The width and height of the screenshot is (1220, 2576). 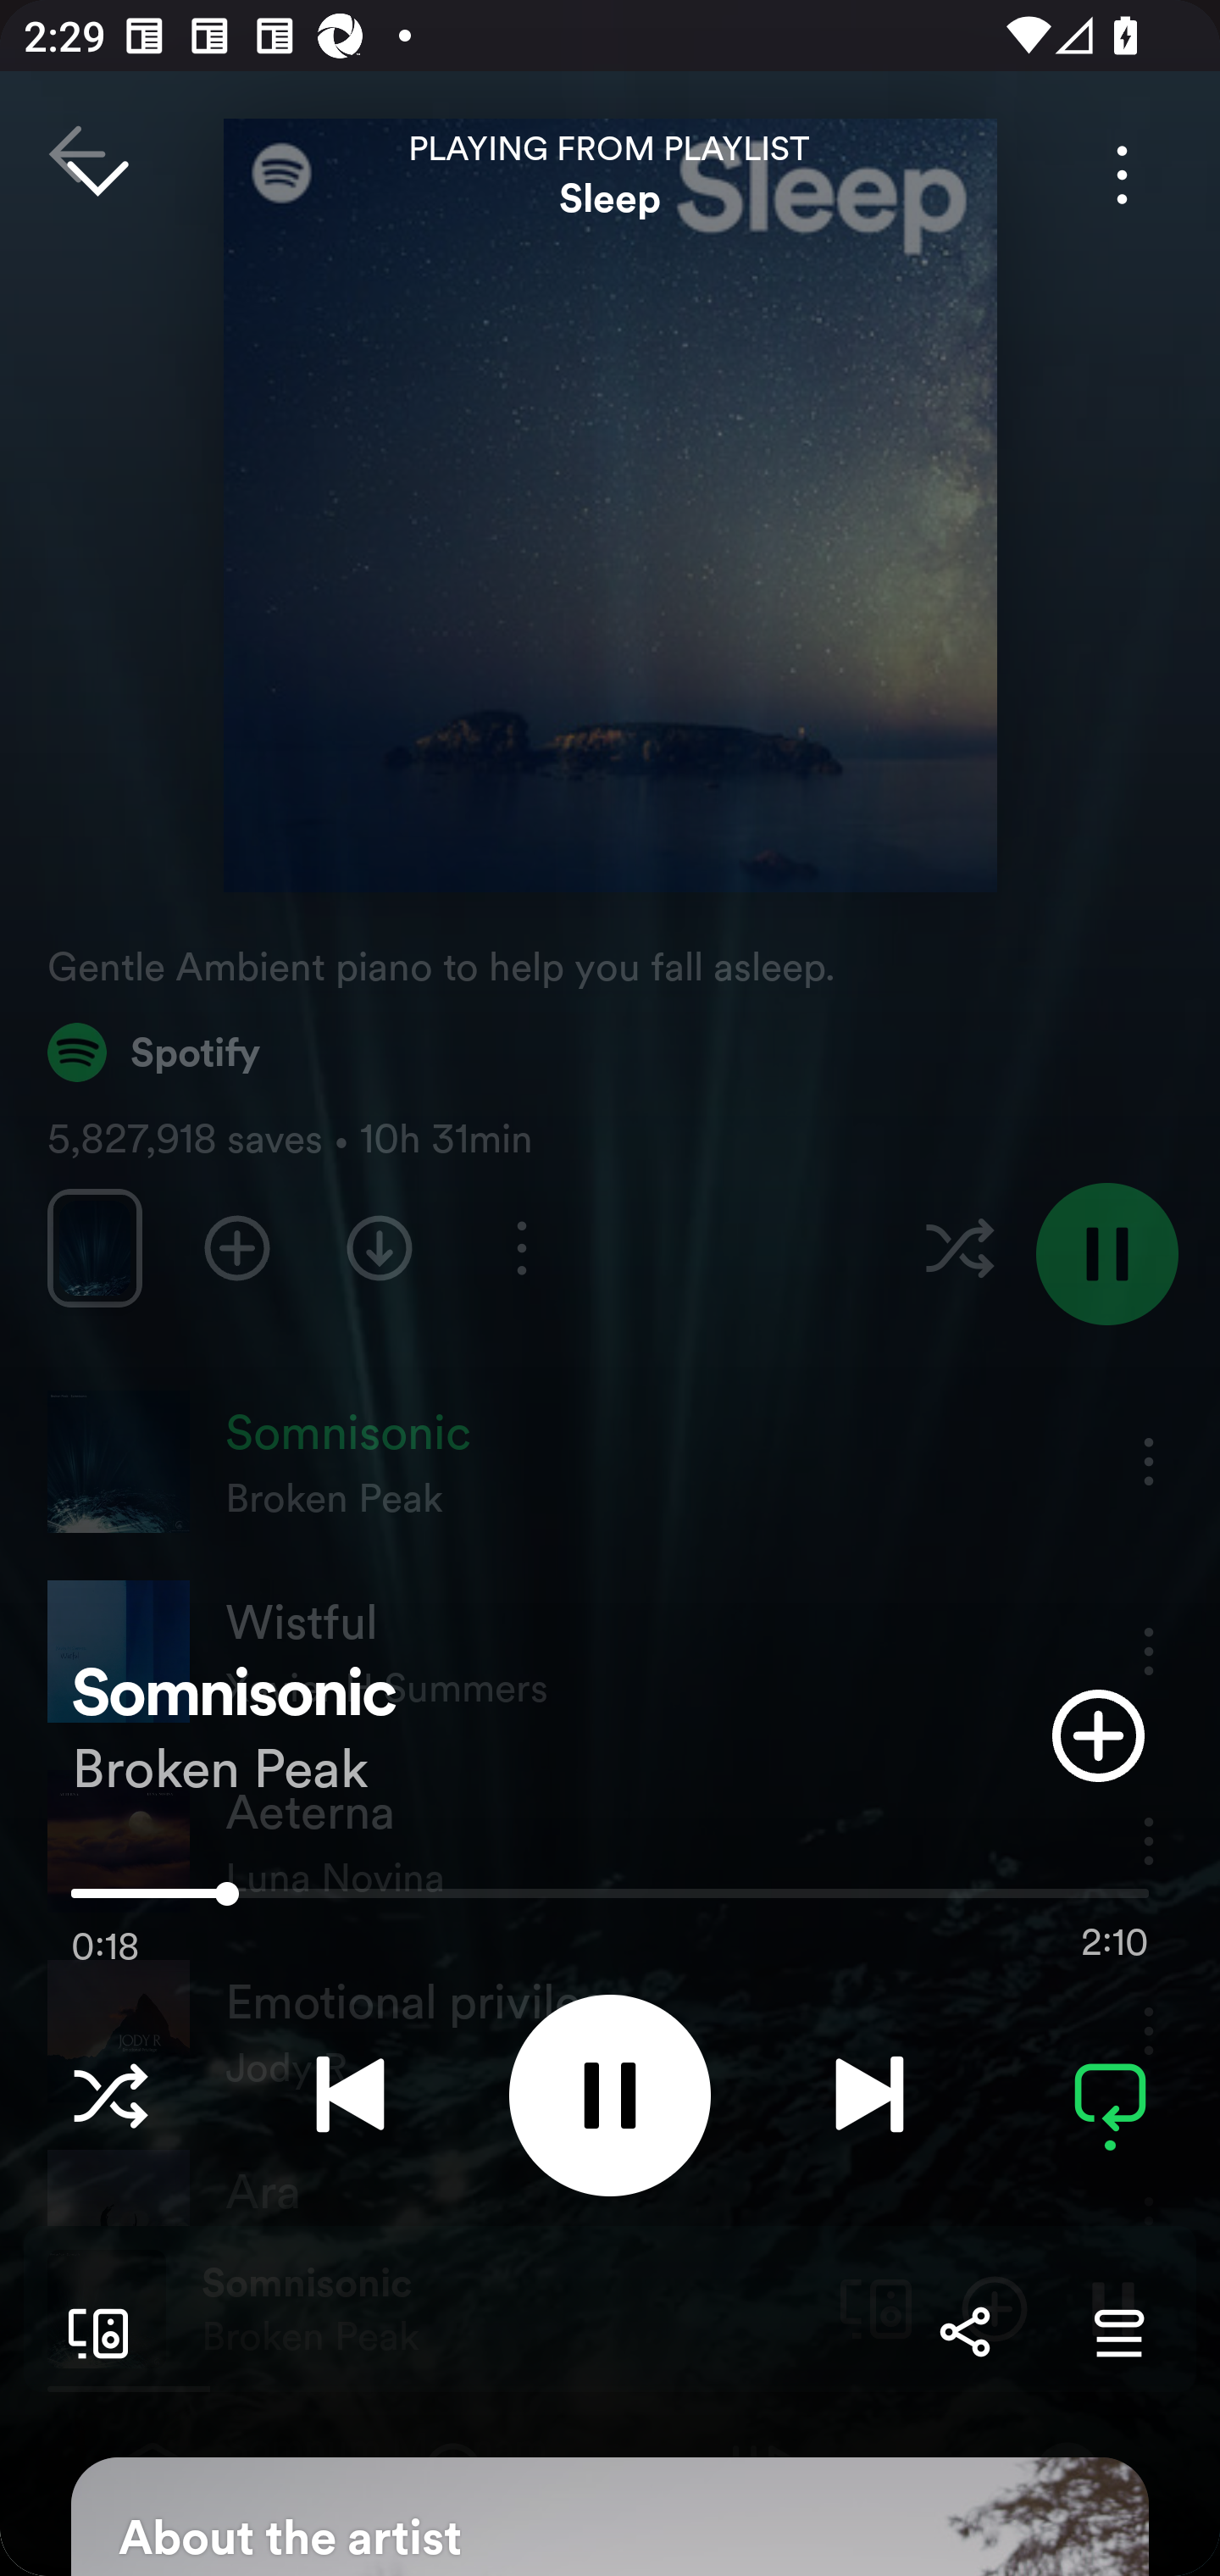 I want to click on Go to Queue, so click(x=1118, y=2332).